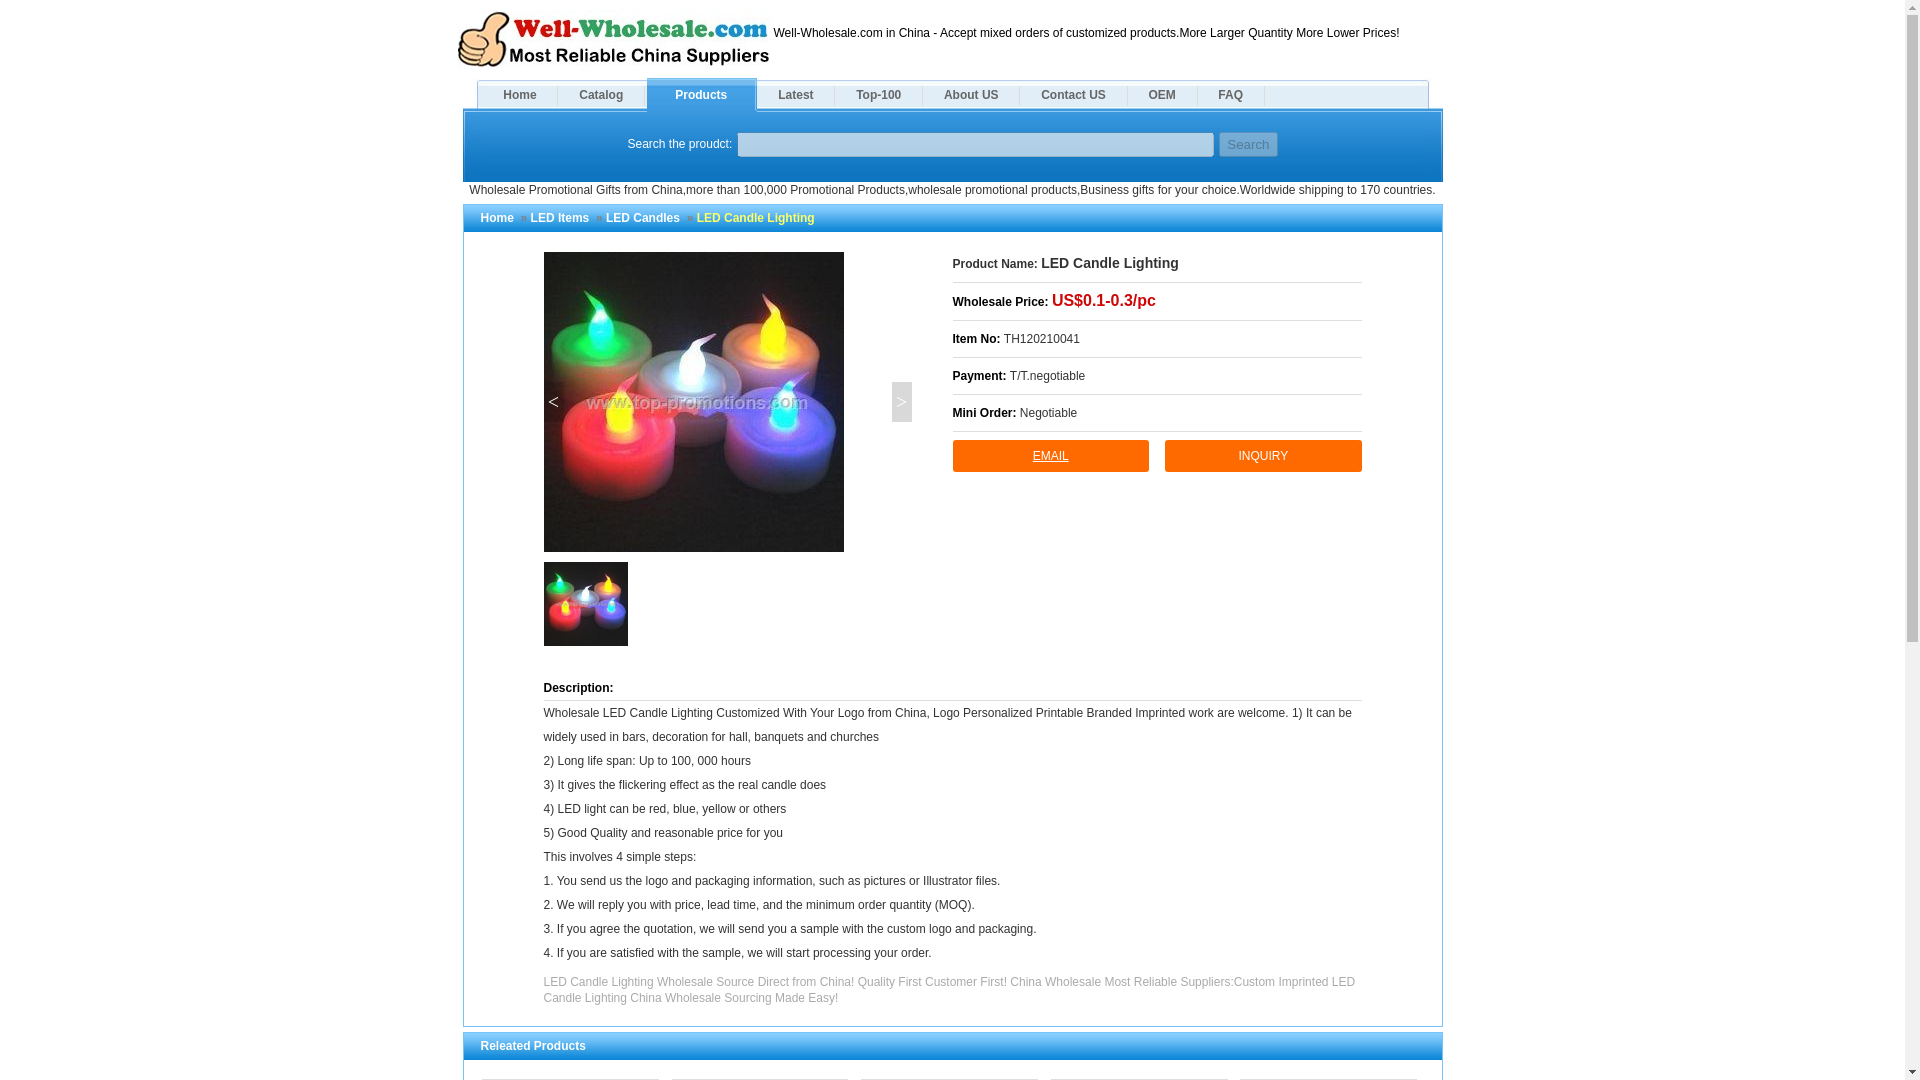 This screenshot has height=1080, width=1920. I want to click on Home, so click(496, 217).